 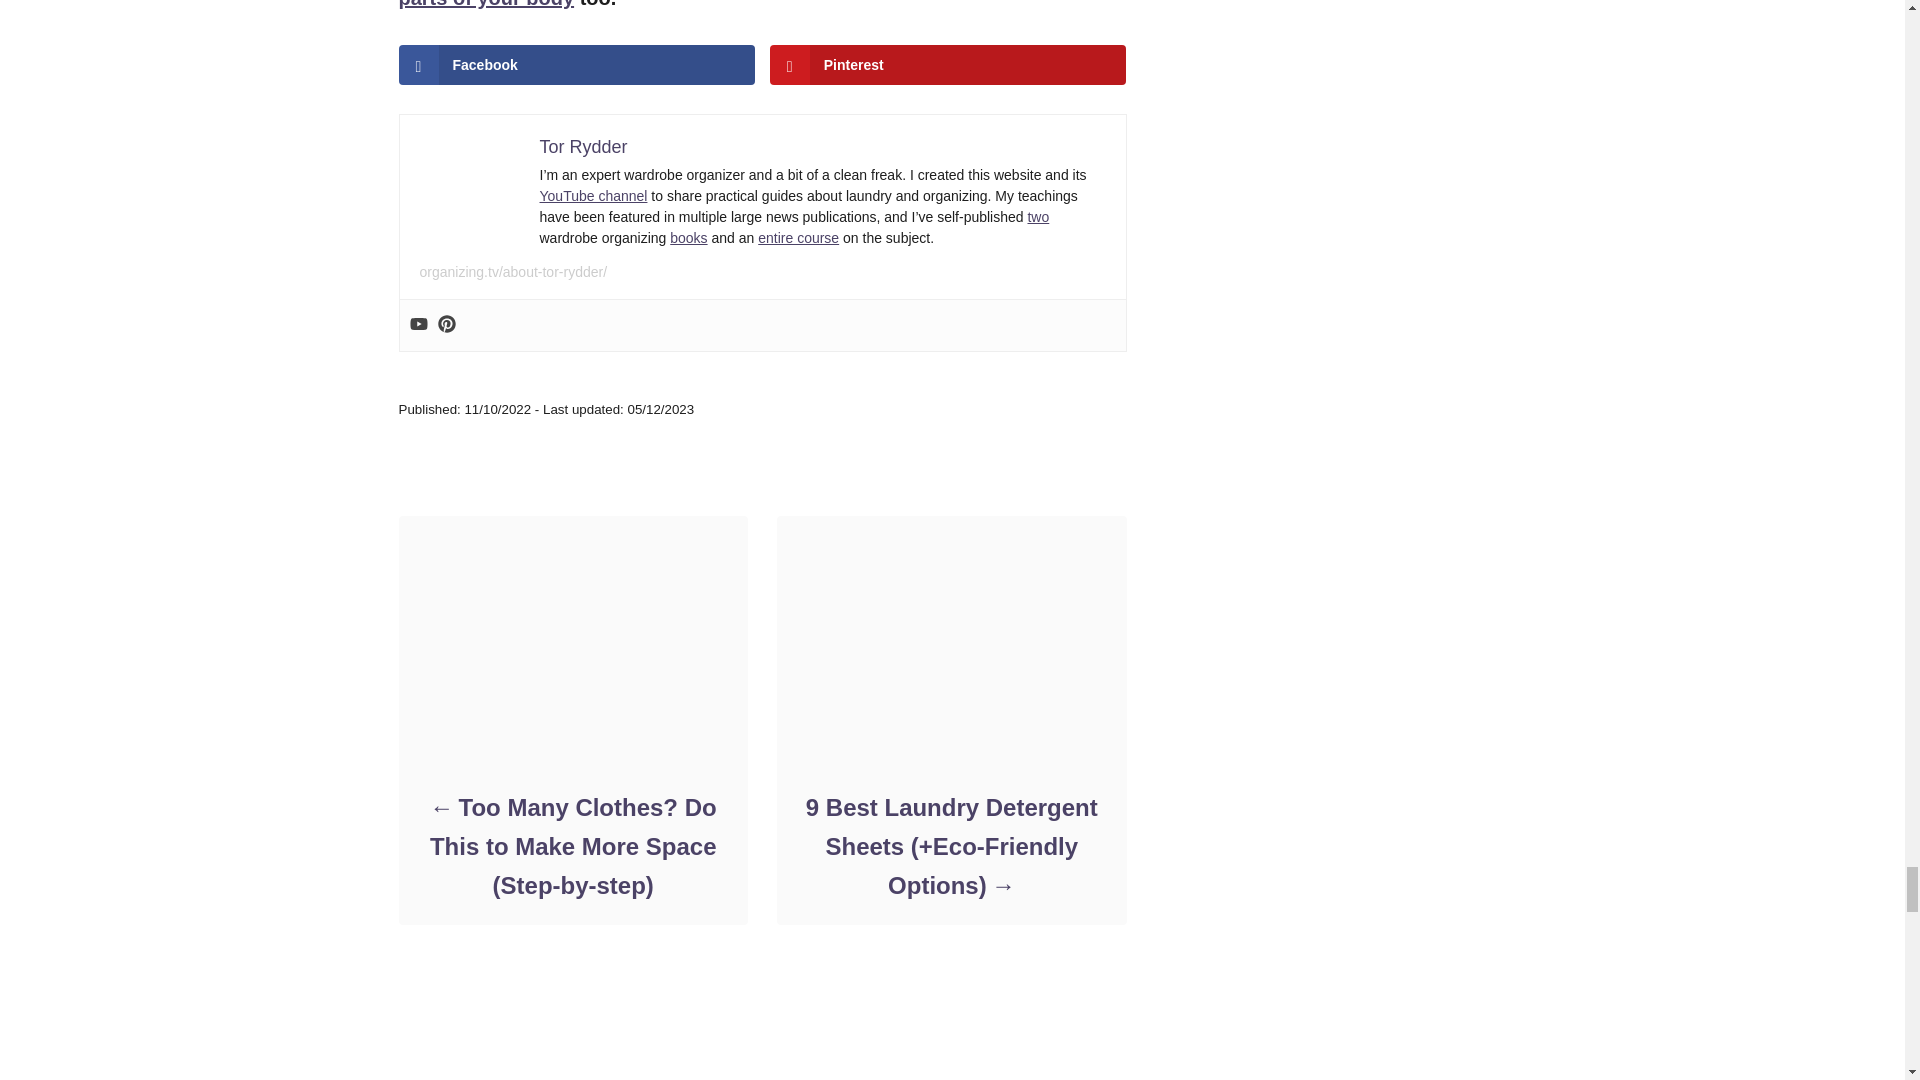 What do you see at coordinates (688, 238) in the screenshot?
I see `books` at bounding box center [688, 238].